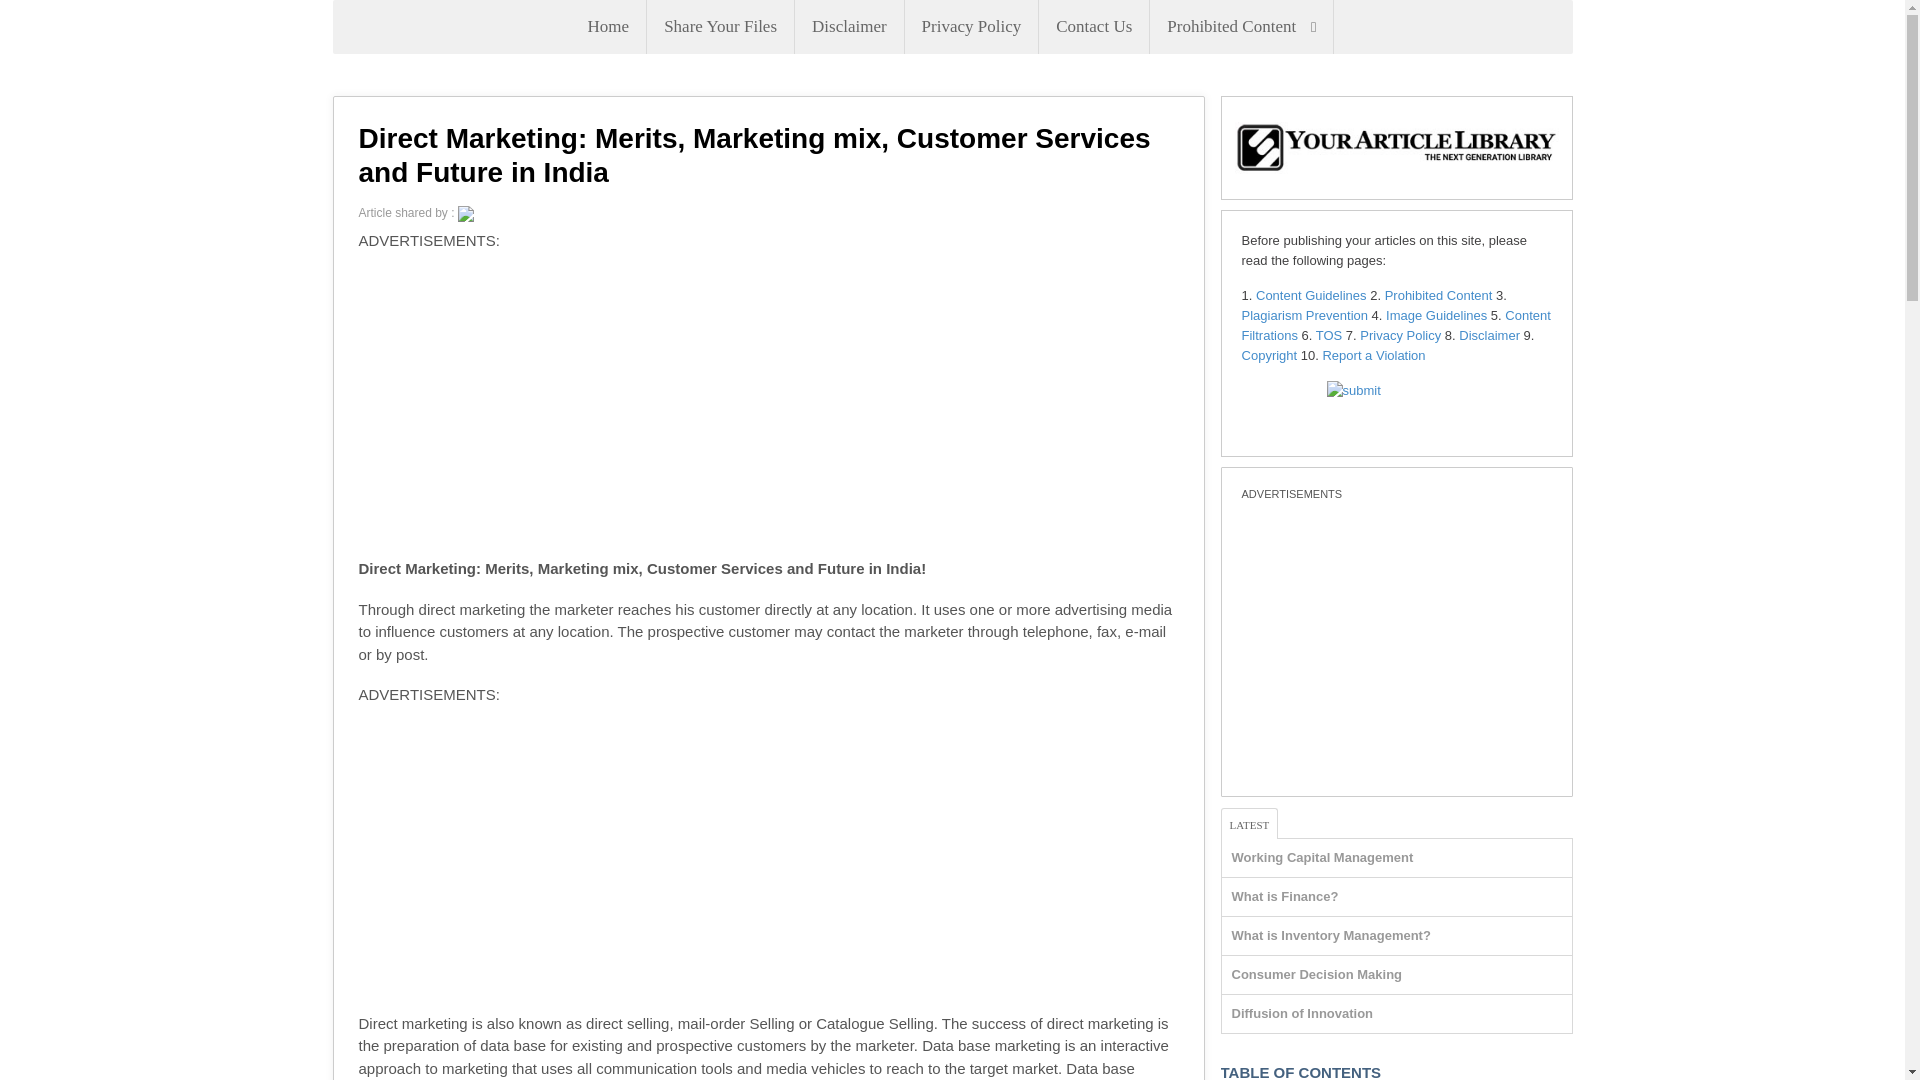 This screenshot has width=1920, height=1080. What do you see at coordinates (1093, 27) in the screenshot?
I see `Contact Us` at bounding box center [1093, 27].